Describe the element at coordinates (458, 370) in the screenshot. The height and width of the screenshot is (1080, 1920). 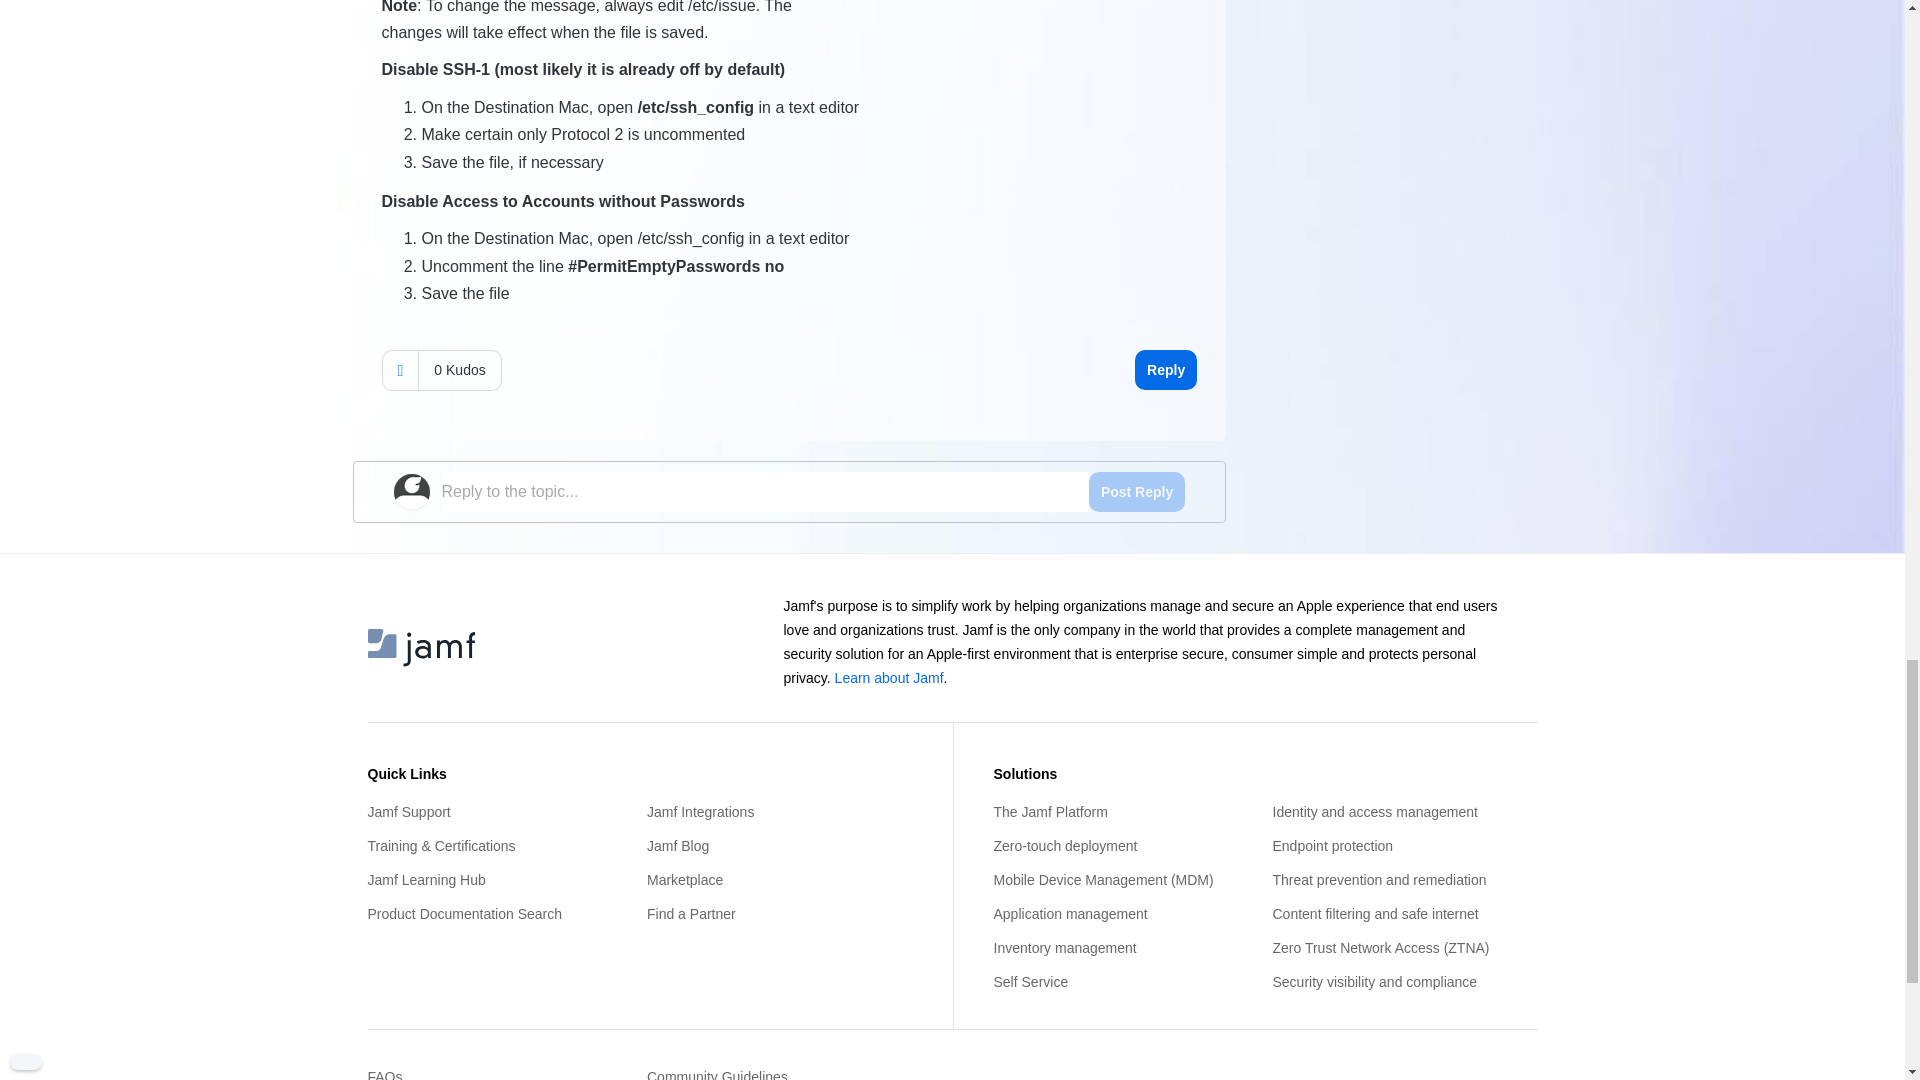
I see `The total number of kudos this post has received.` at that location.